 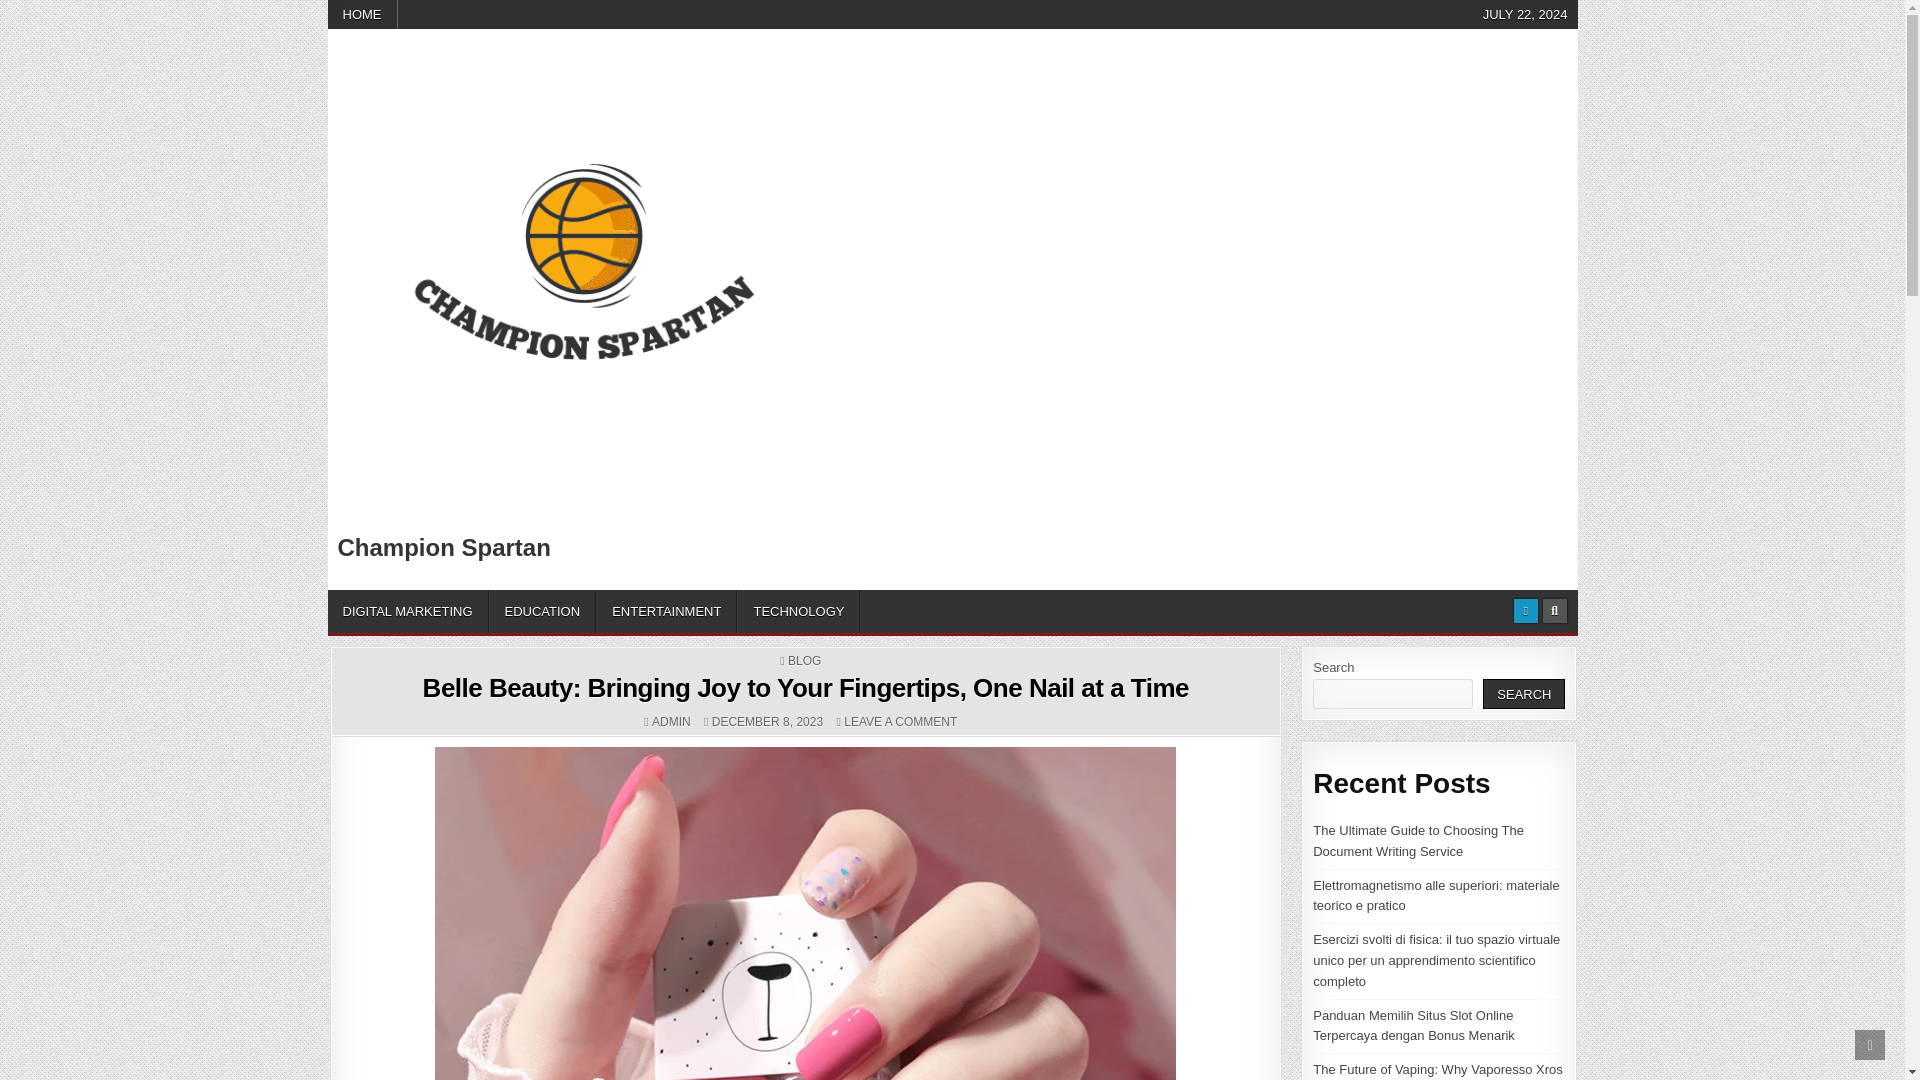 What do you see at coordinates (444, 546) in the screenshot?
I see `Champion Spartan` at bounding box center [444, 546].